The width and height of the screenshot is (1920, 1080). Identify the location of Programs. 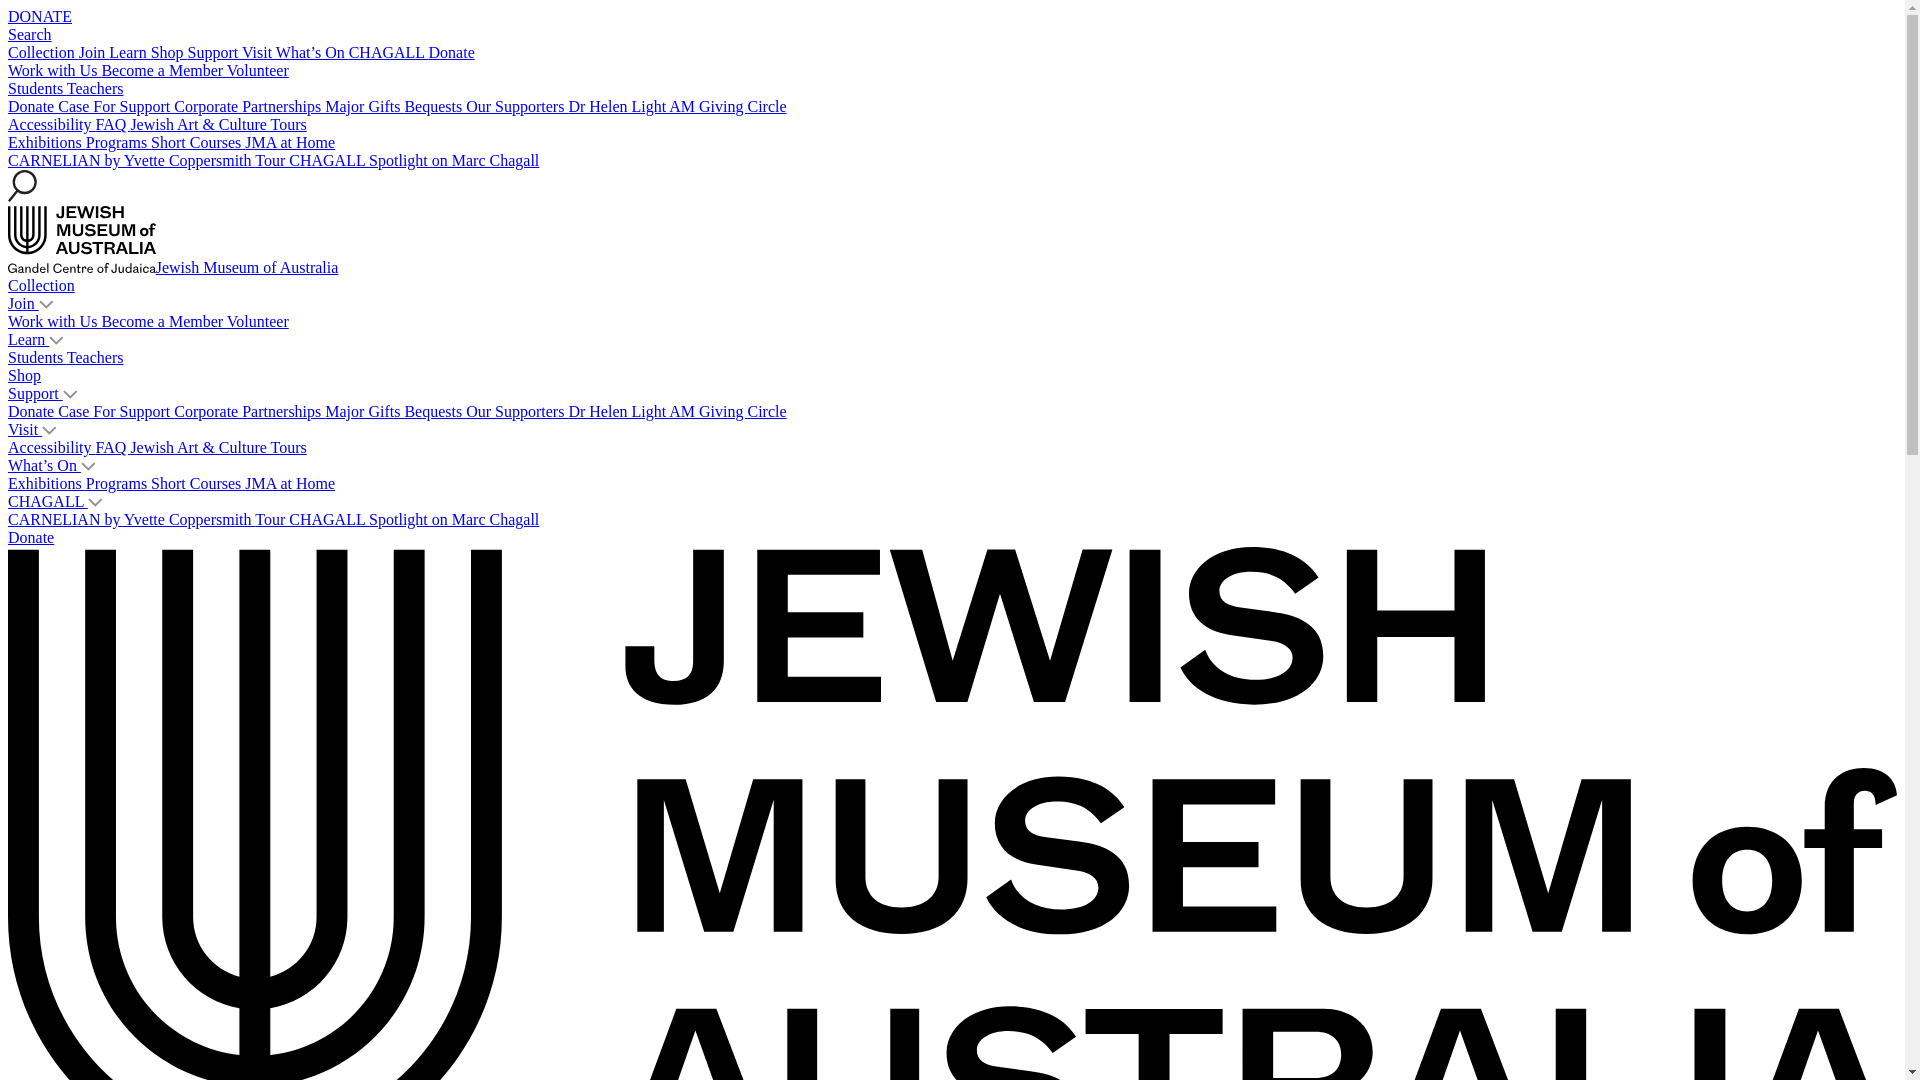
(118, 484).